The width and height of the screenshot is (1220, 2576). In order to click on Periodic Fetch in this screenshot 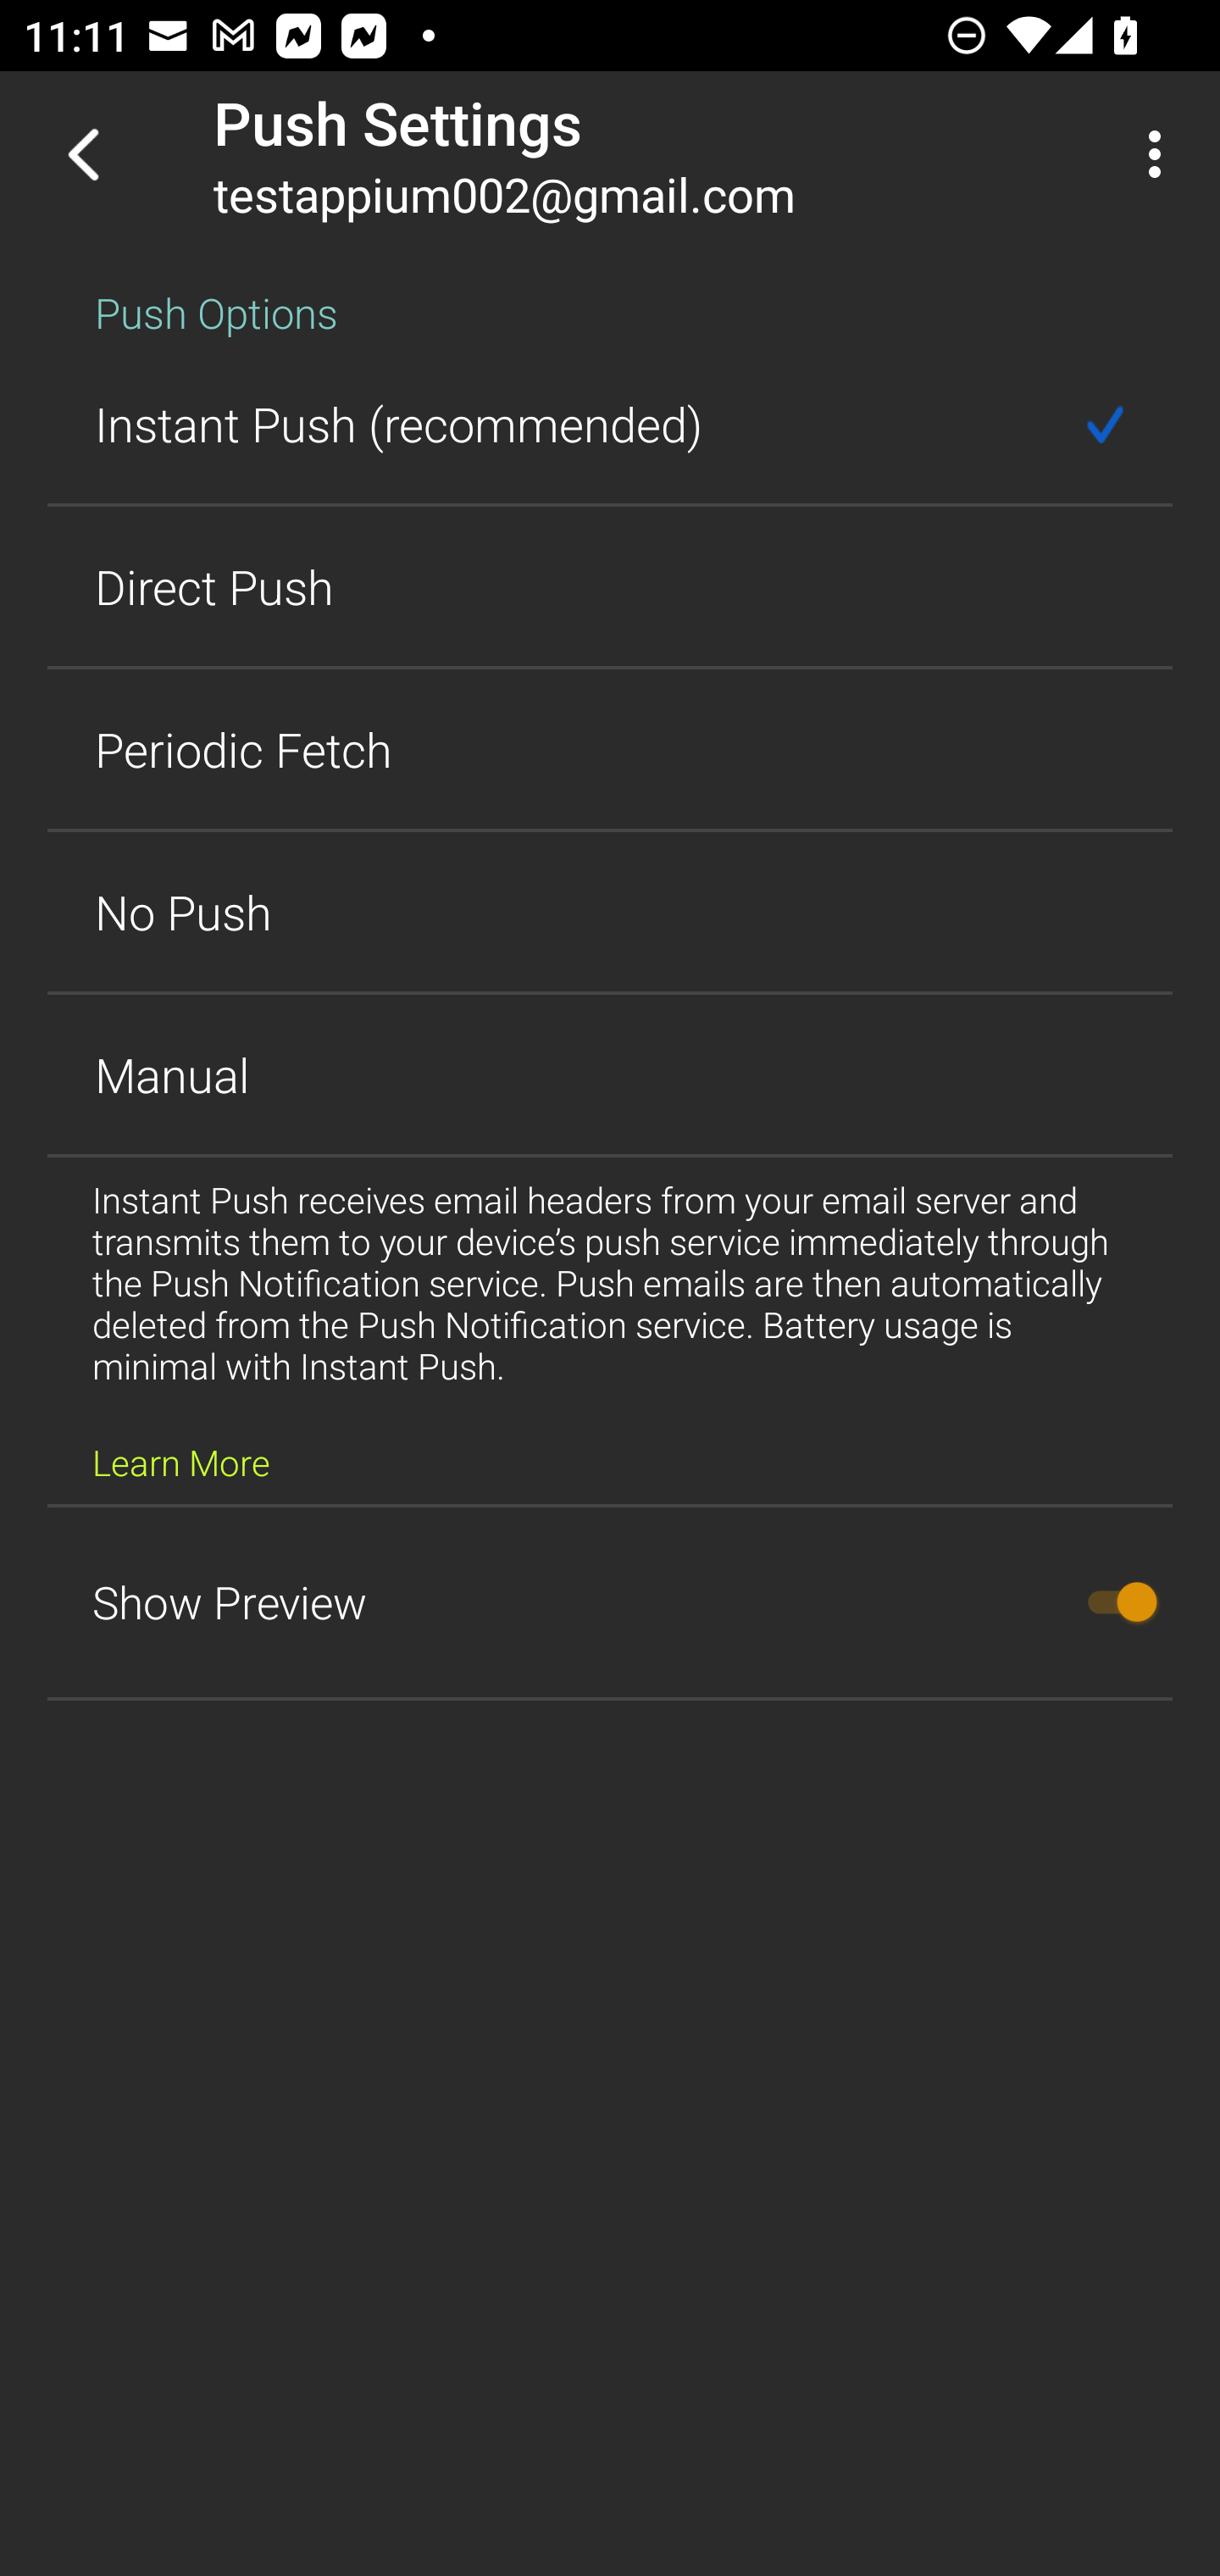, I will do `click(610, 749)`.